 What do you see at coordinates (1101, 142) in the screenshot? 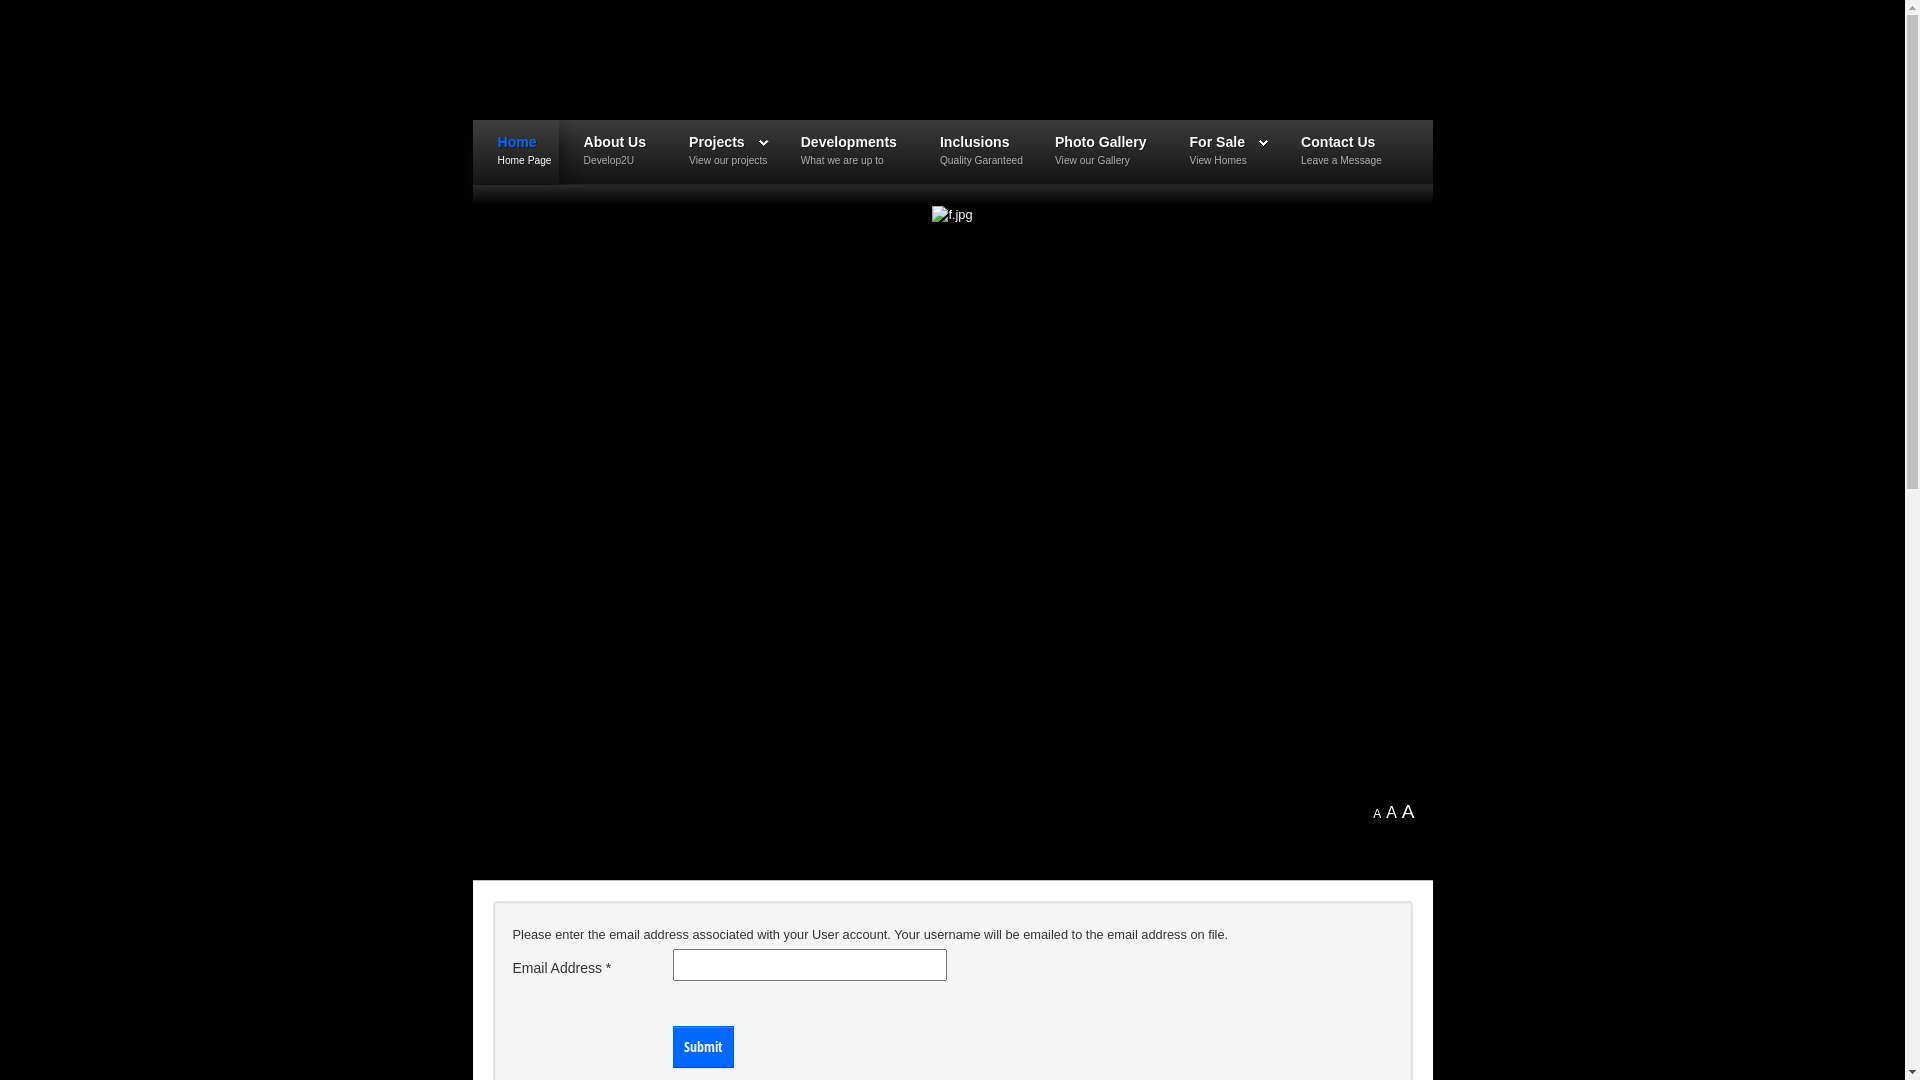
I see `Photo Gallery` at bounding box center [1101, 142].